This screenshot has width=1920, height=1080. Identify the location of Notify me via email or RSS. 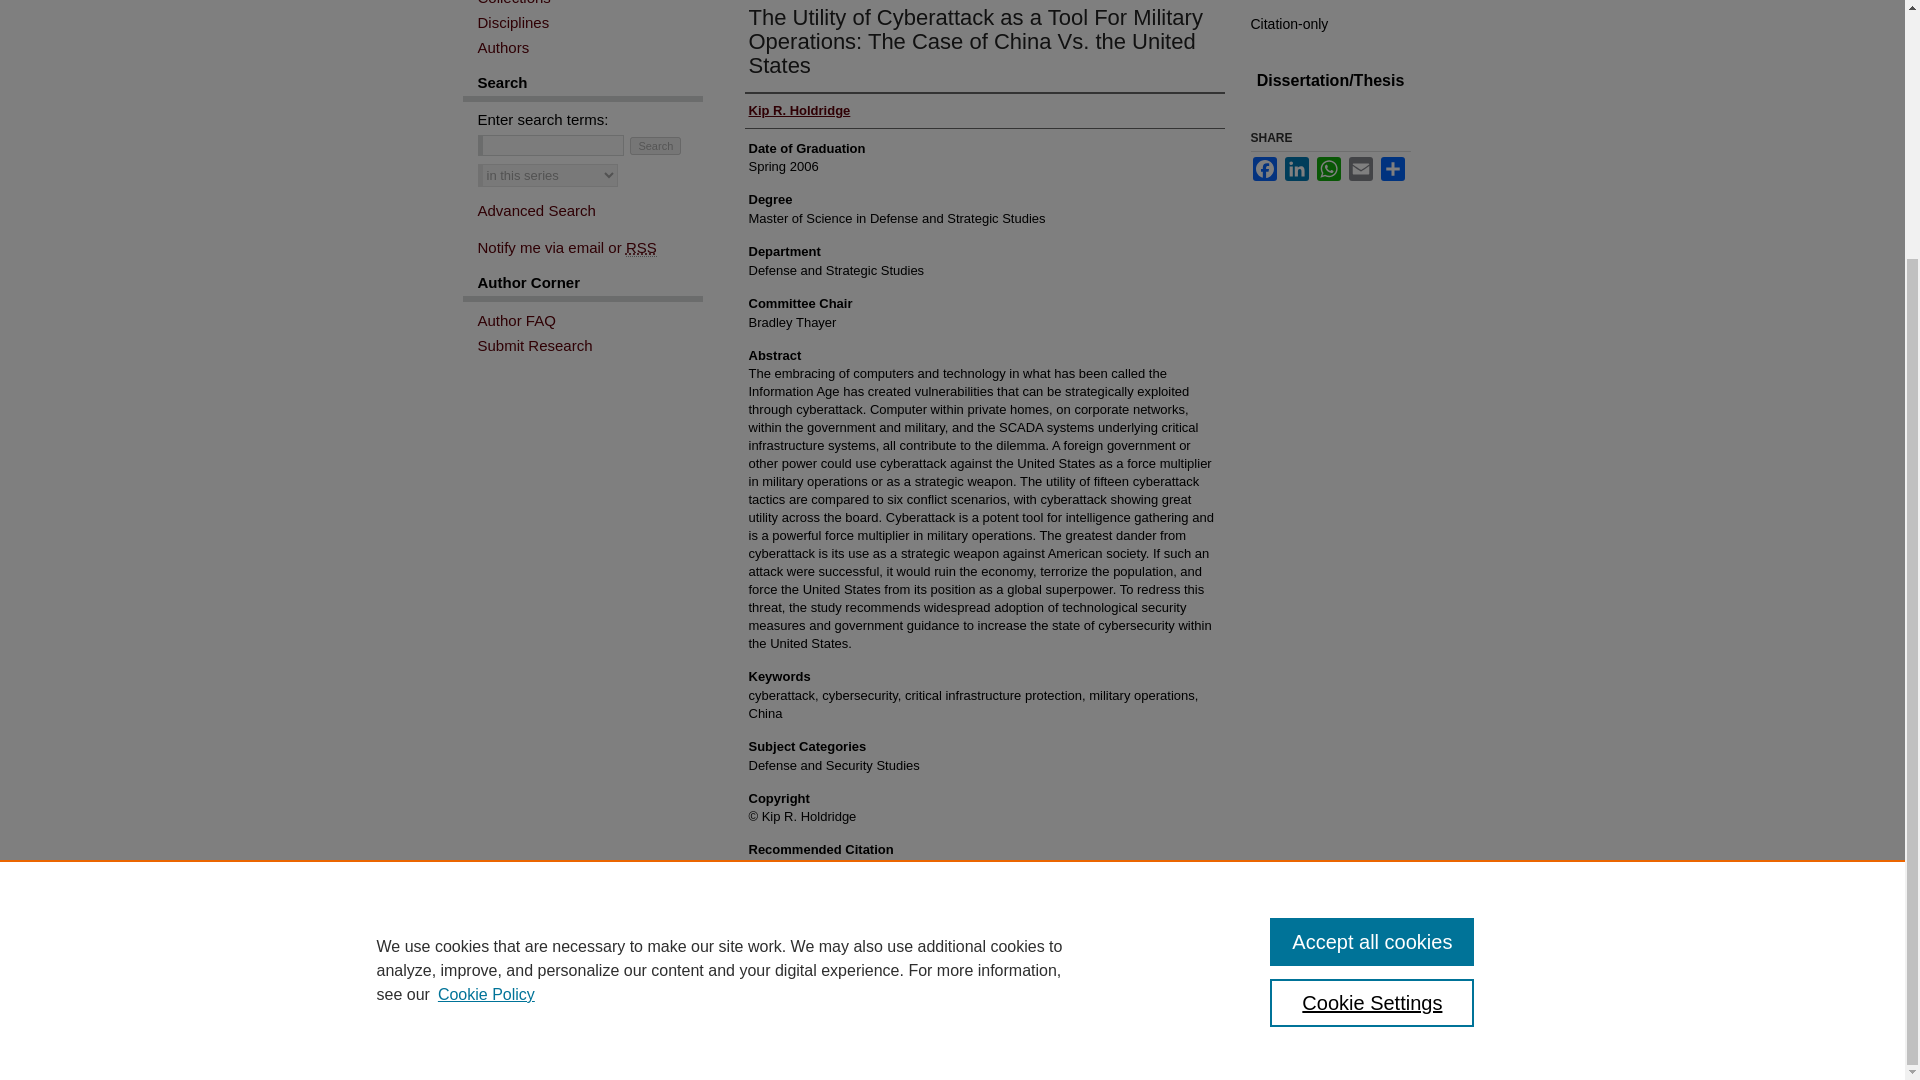
(590, 246).